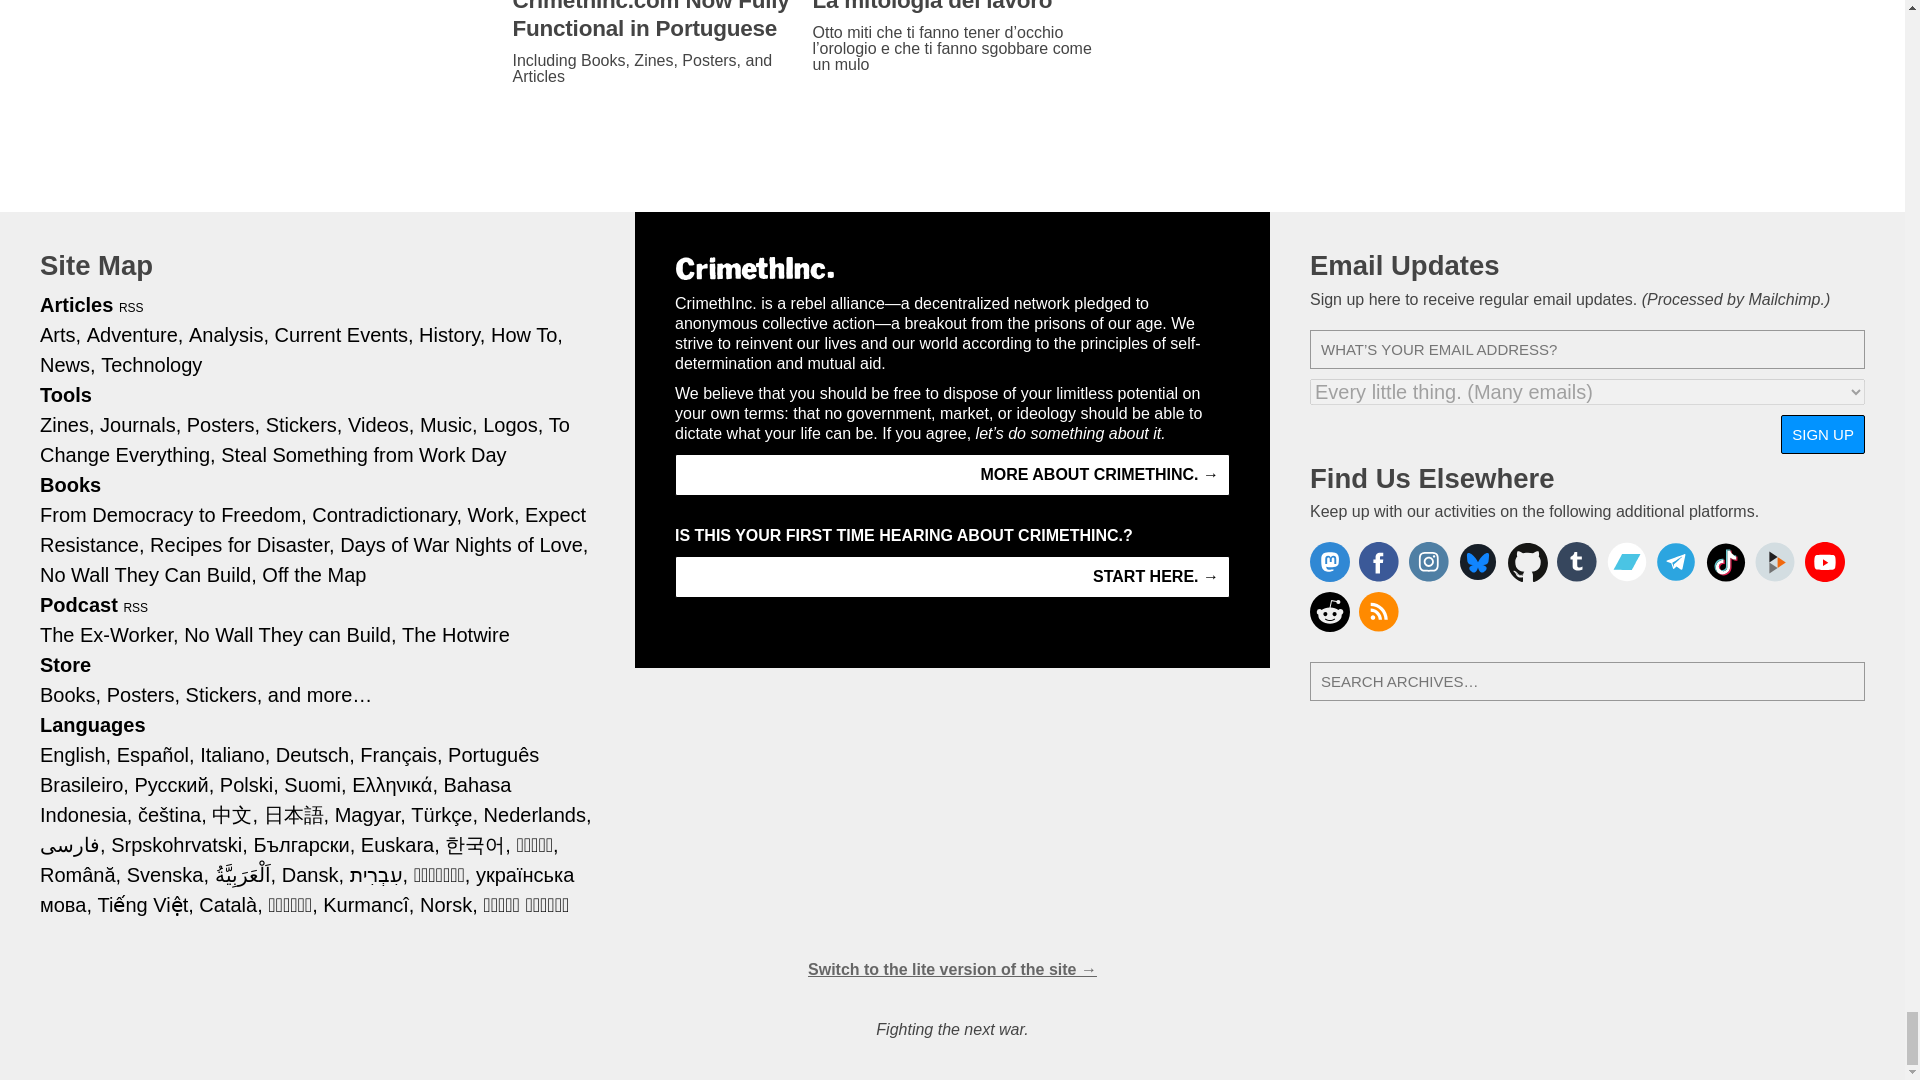  I want to click on Current Events, so click(344, 334).